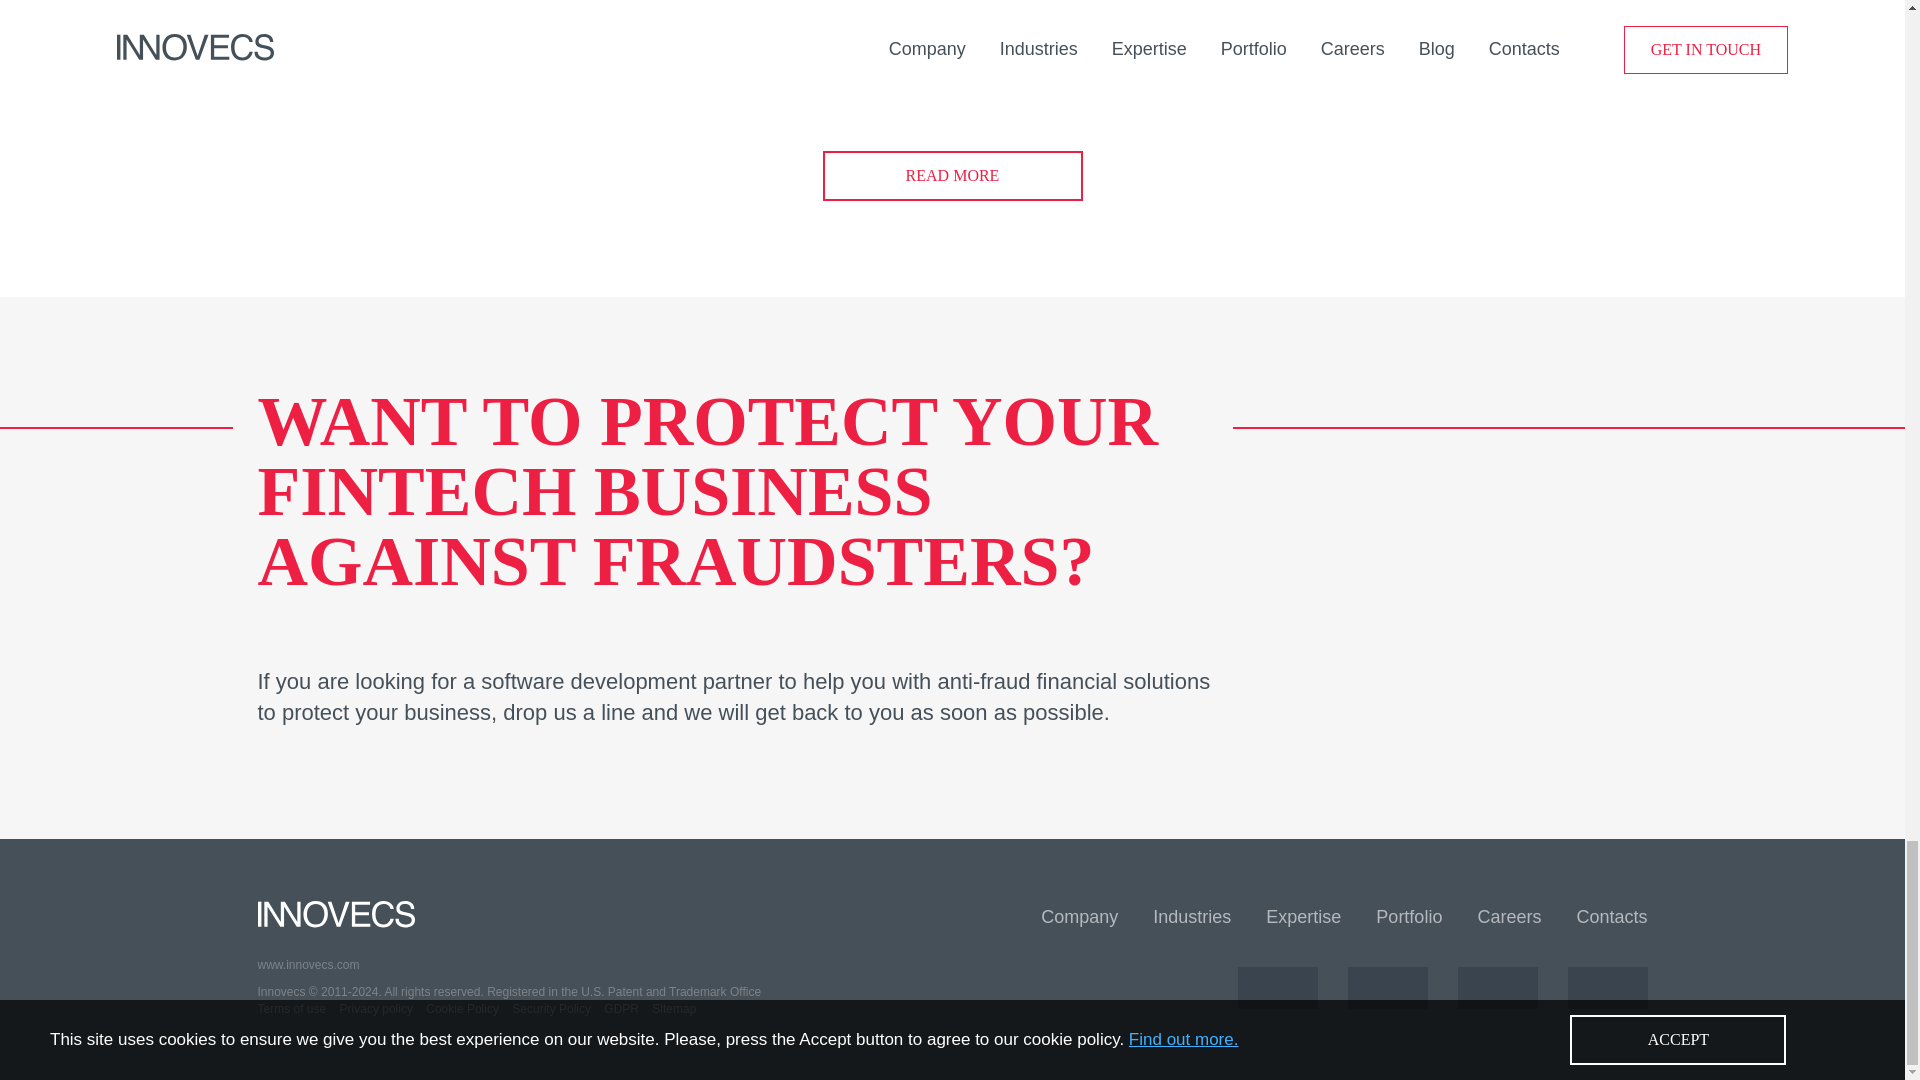 This screenshot has height=1080, width=1920. What do you see at coordinates (952, 176) in the screenshot?
I see `READ MORE` at bounding box center [952, 176].